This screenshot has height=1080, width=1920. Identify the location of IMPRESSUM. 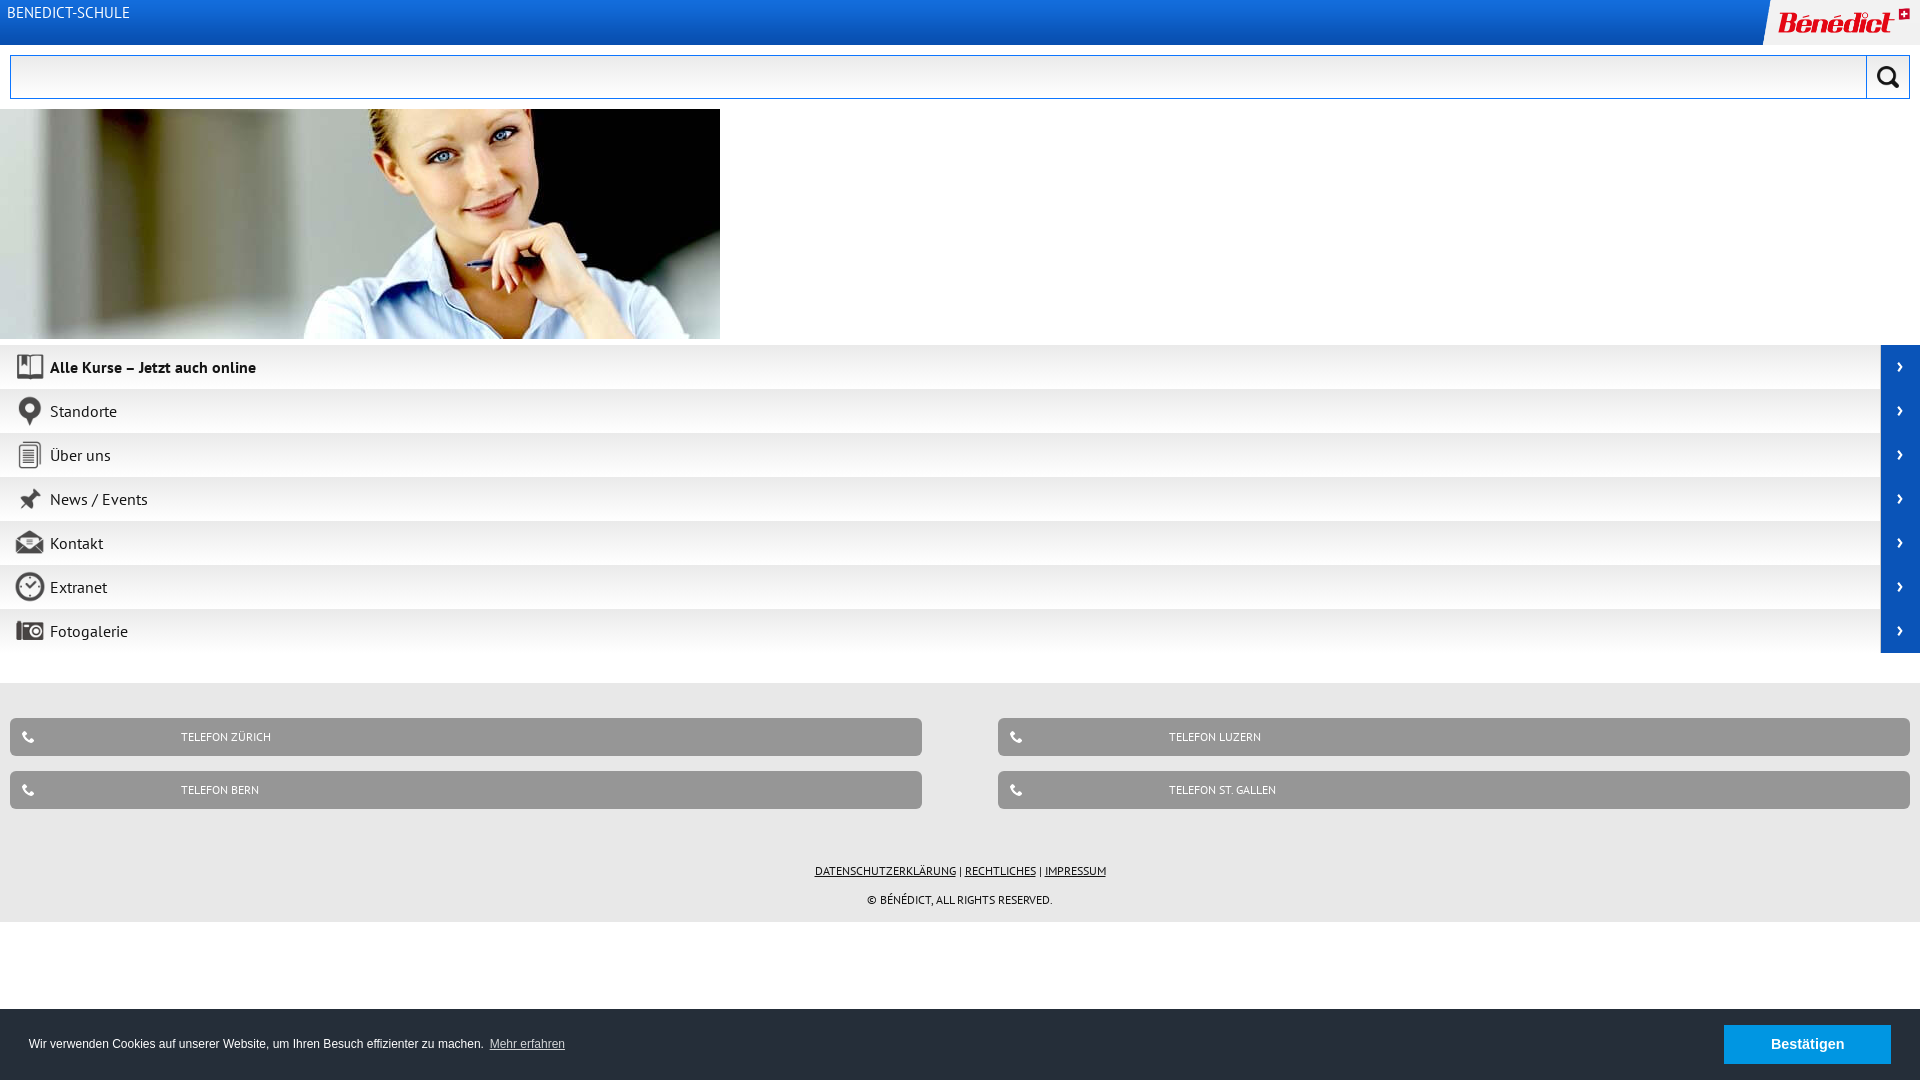
(1074, 870).